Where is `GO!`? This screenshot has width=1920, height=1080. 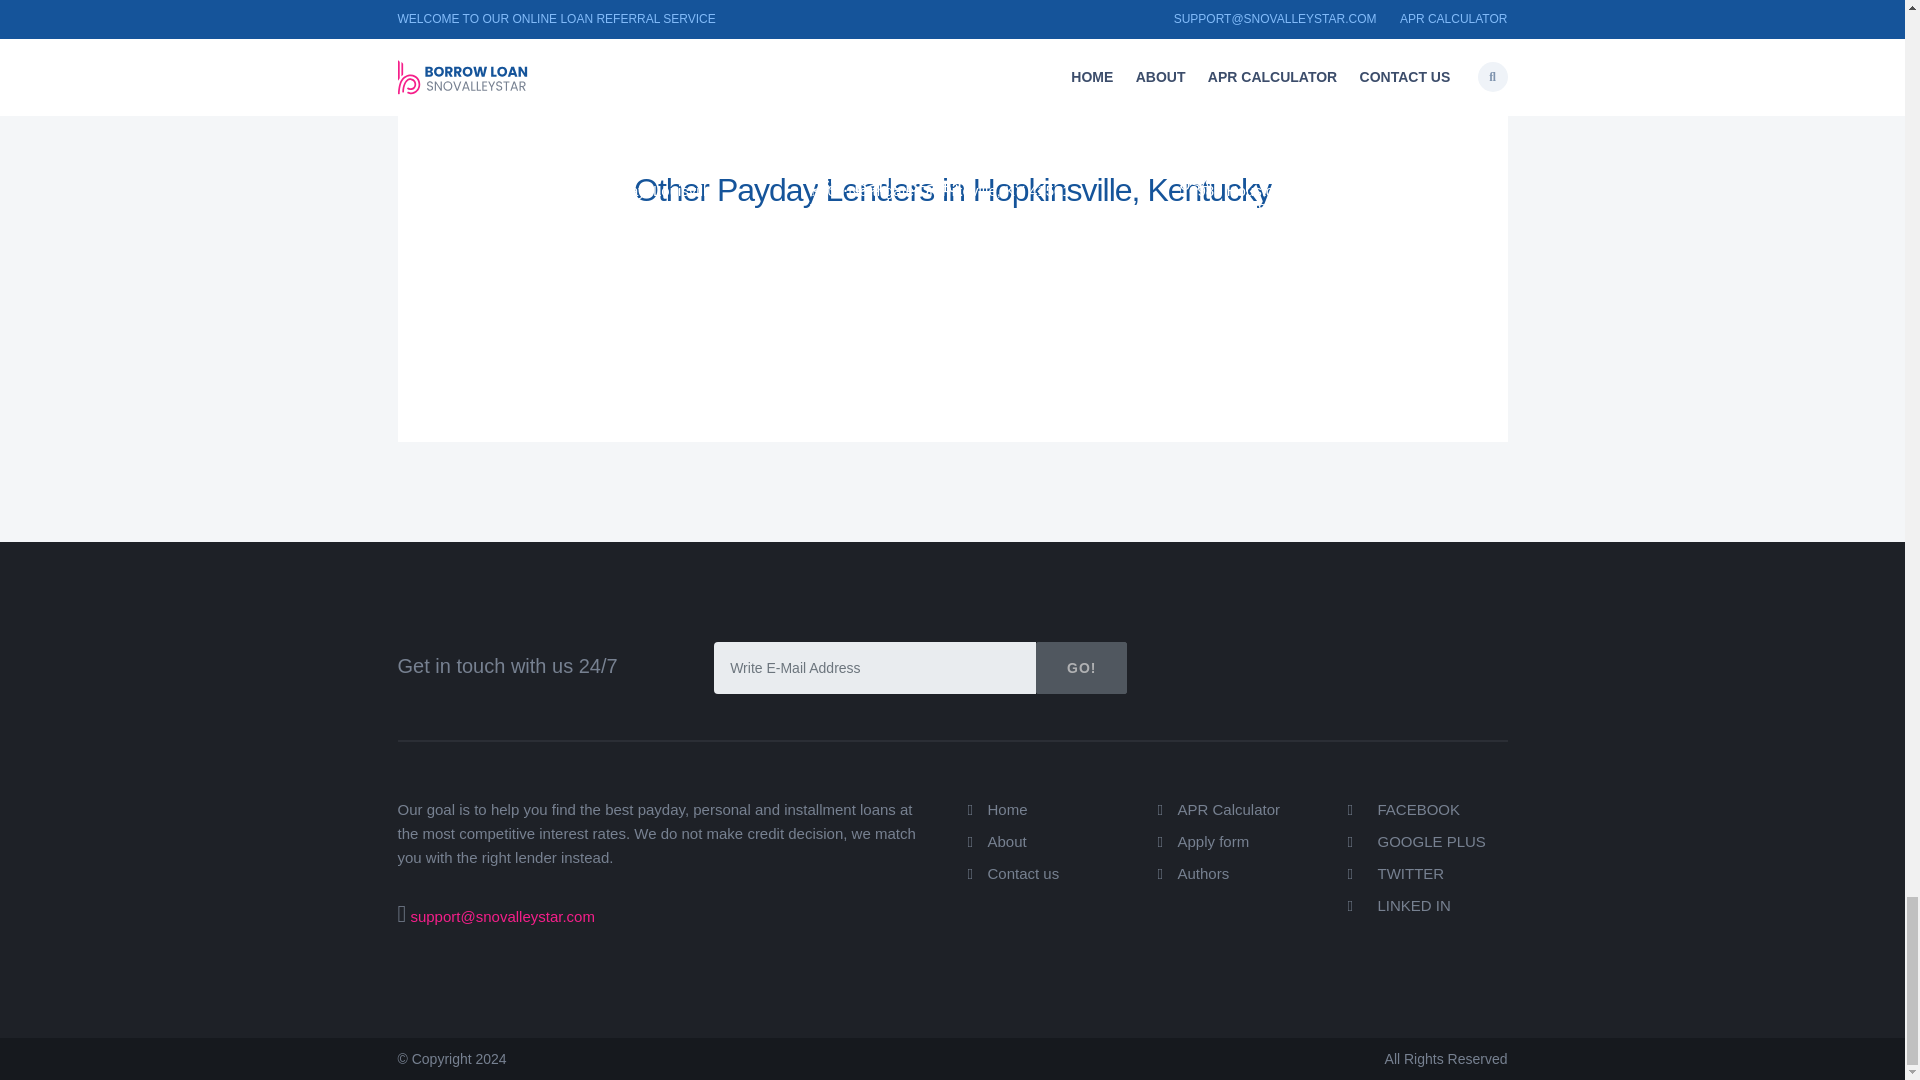 GO! is located at coordinates (1082, 668).